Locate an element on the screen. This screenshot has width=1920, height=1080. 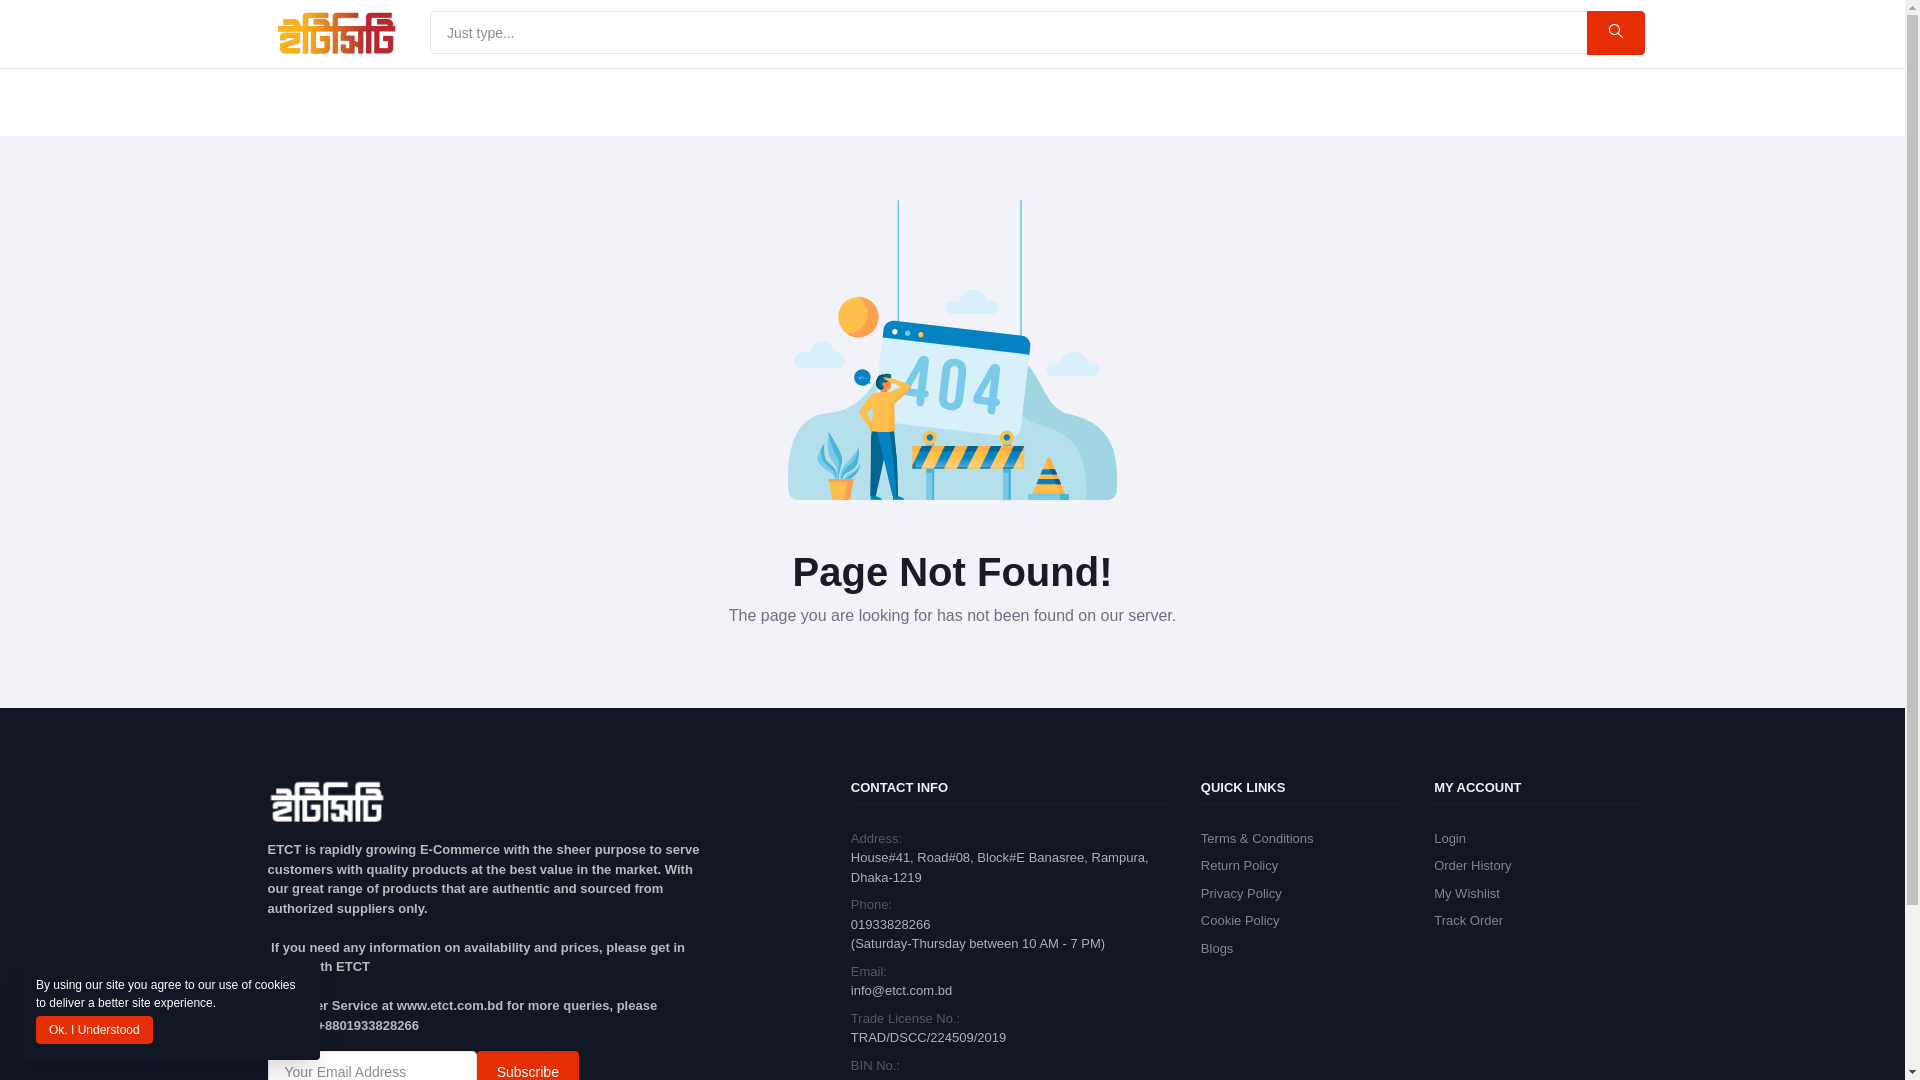
Ok. I Understood is located at coordinates (94, 1030).